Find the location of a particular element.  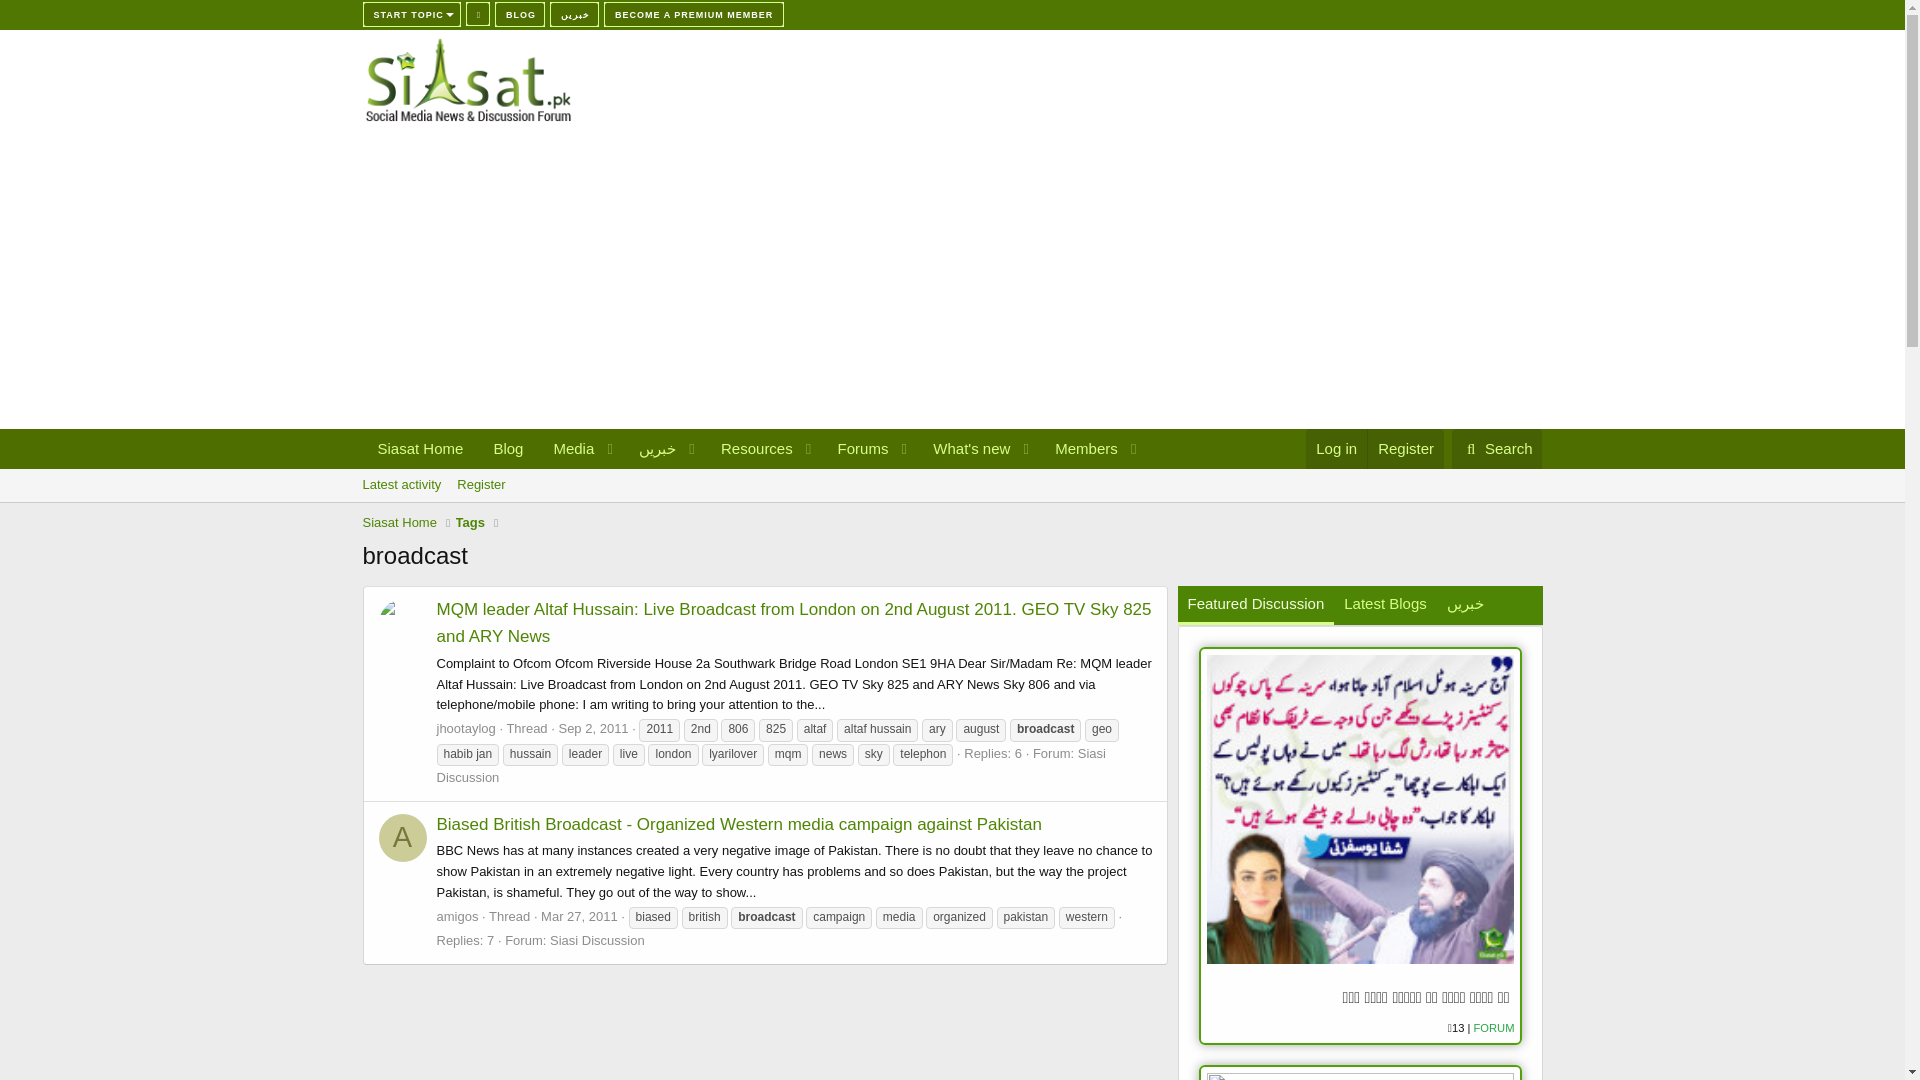

Search is located at coordinates (1497, 448).